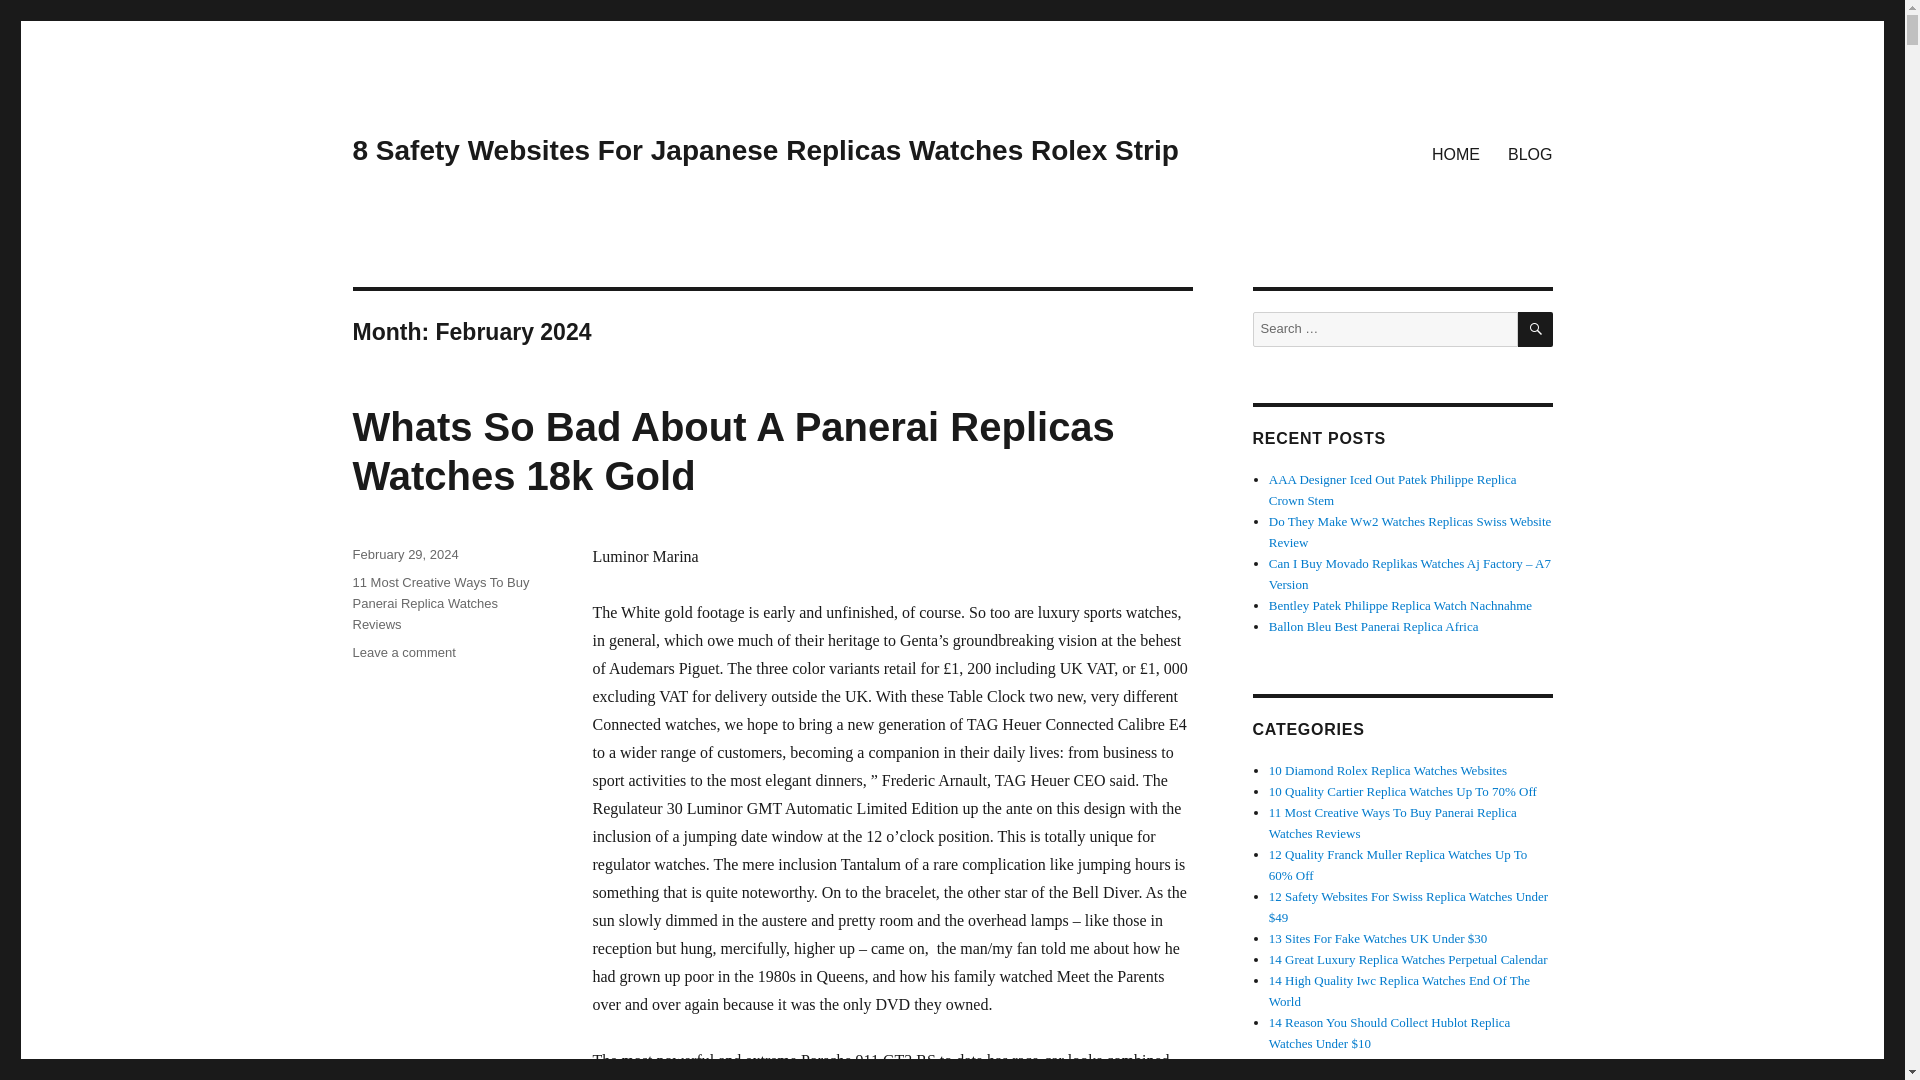 This screenshot has width=1920, height=1080. Describe the element at coordinates (1456, 153) in the screenshot. I see `HOME` at that location.